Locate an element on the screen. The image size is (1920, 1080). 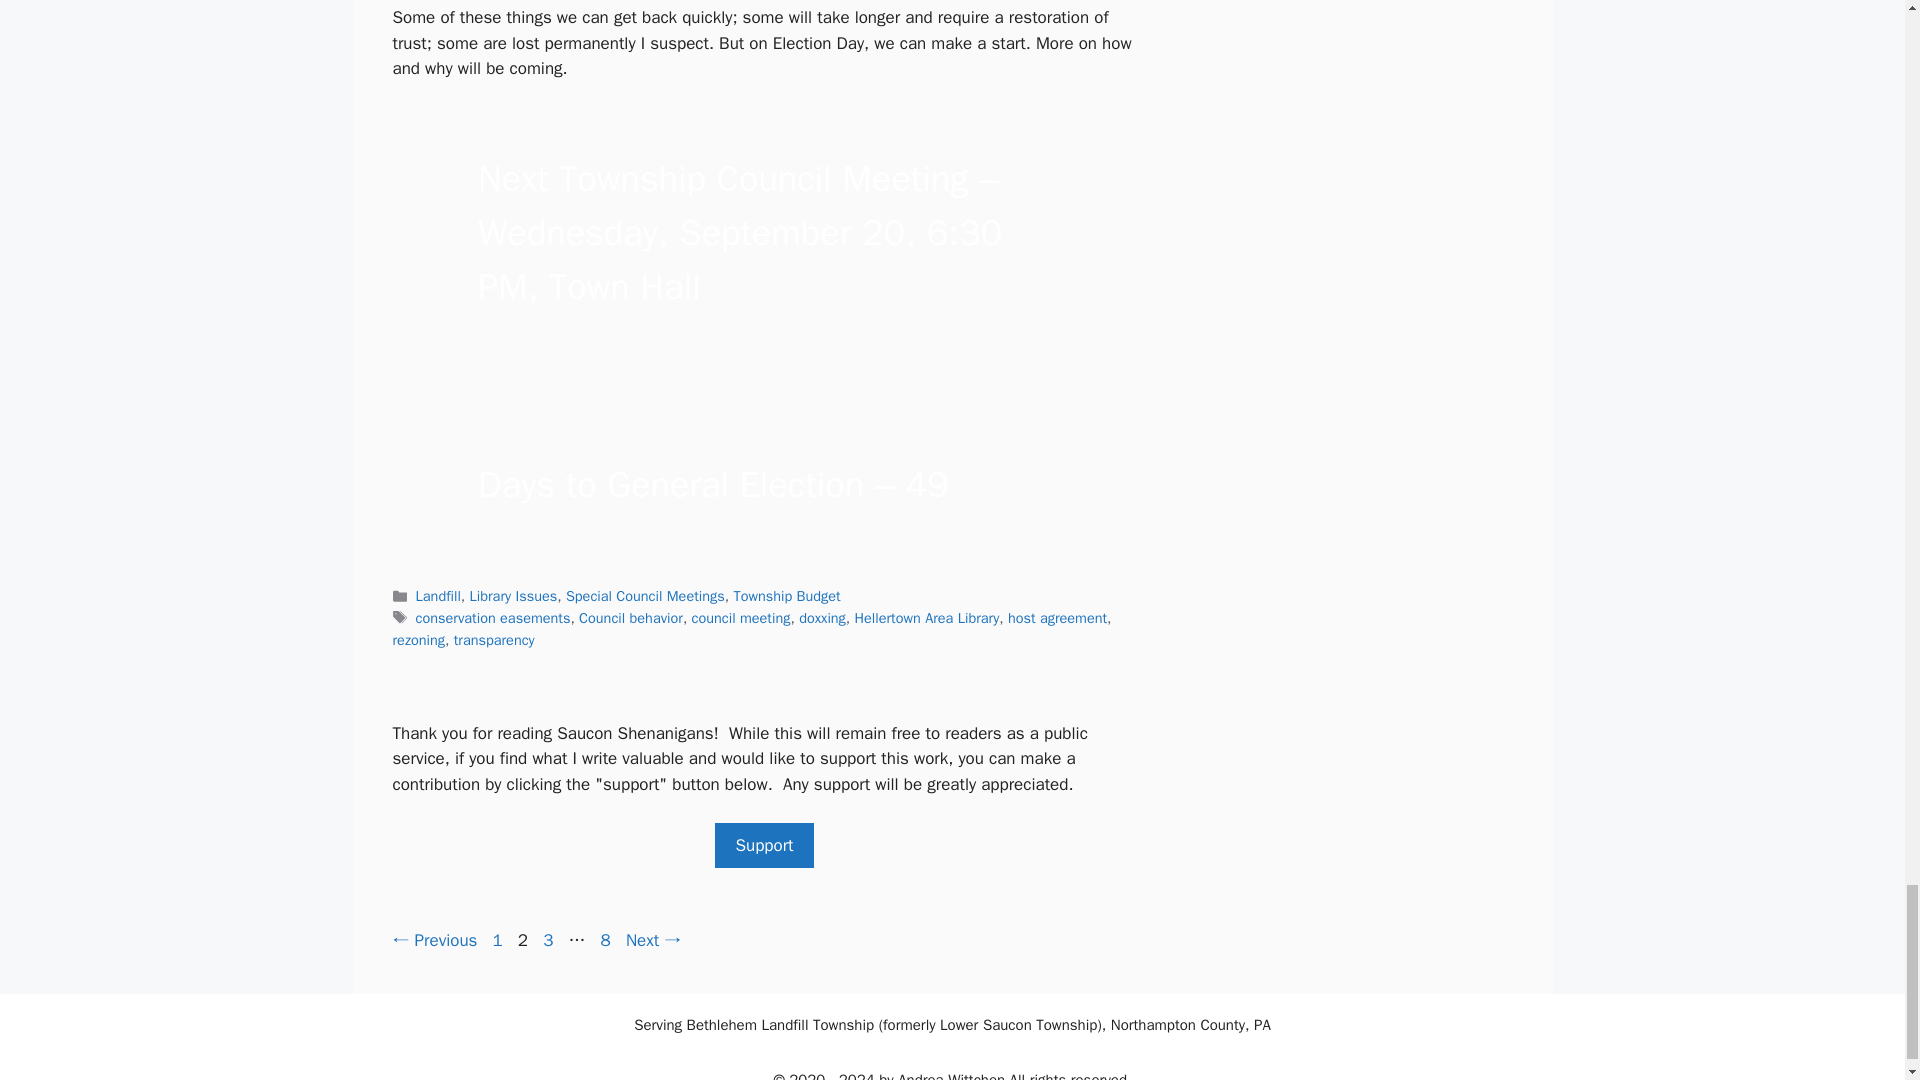
Landfill is located at coordinates (438, 596).